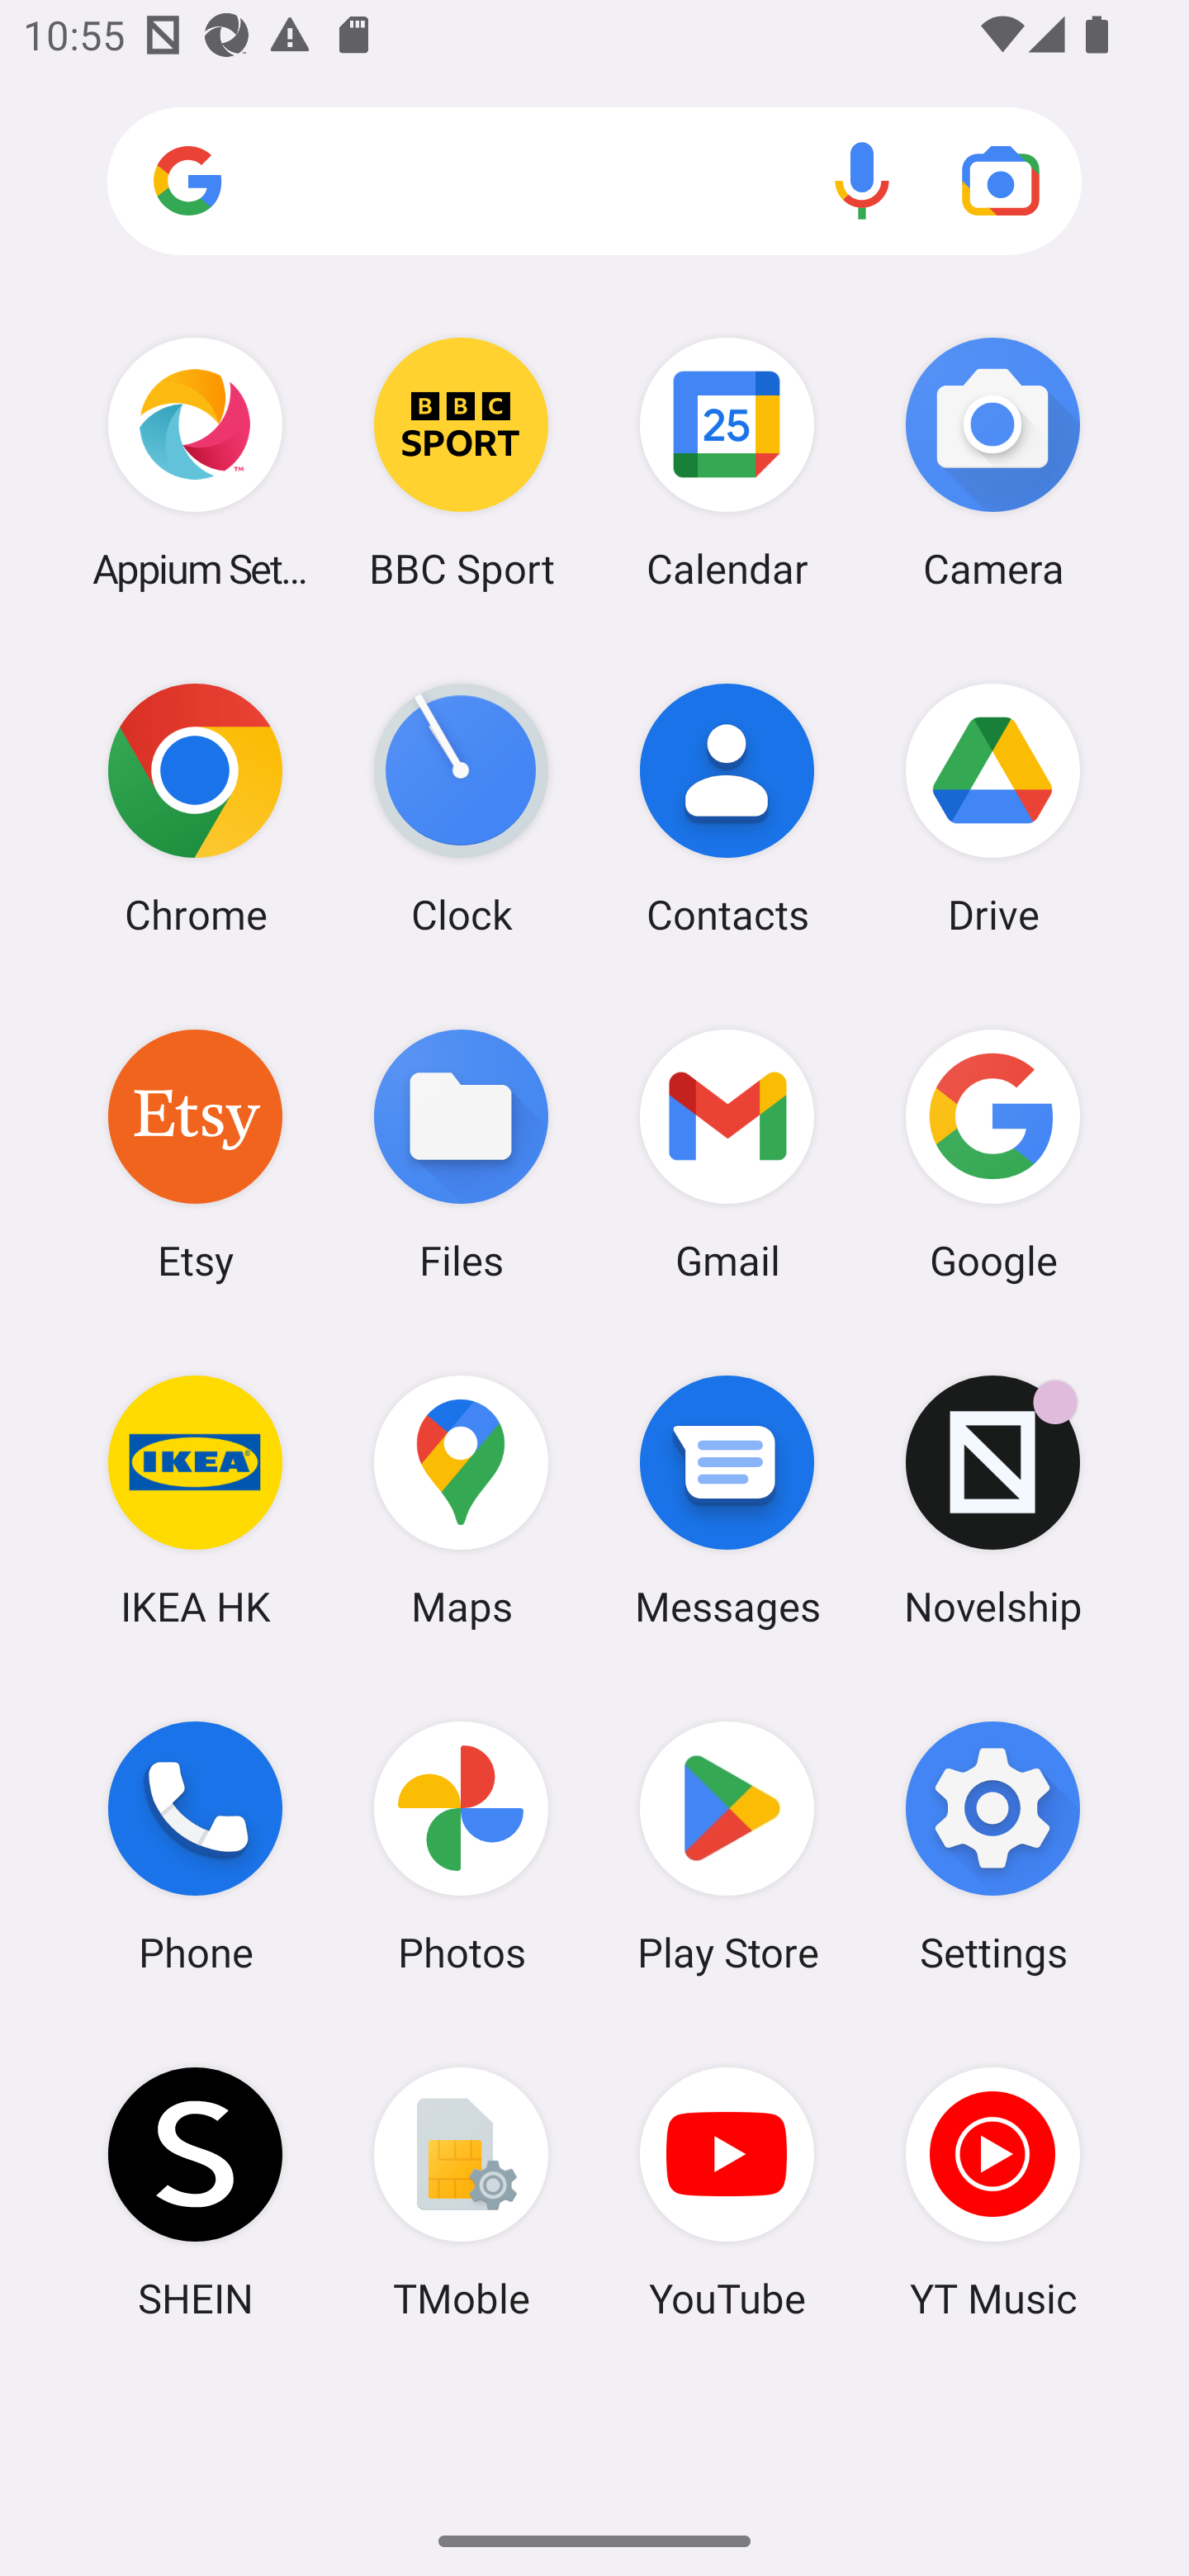 This screenshot has width=1189, height=2576. What do you see at coordinates (992, 1500) in the screenshot?
I see `Novelship Novelship has 2 notifications` at bounding box center [992, 1500].